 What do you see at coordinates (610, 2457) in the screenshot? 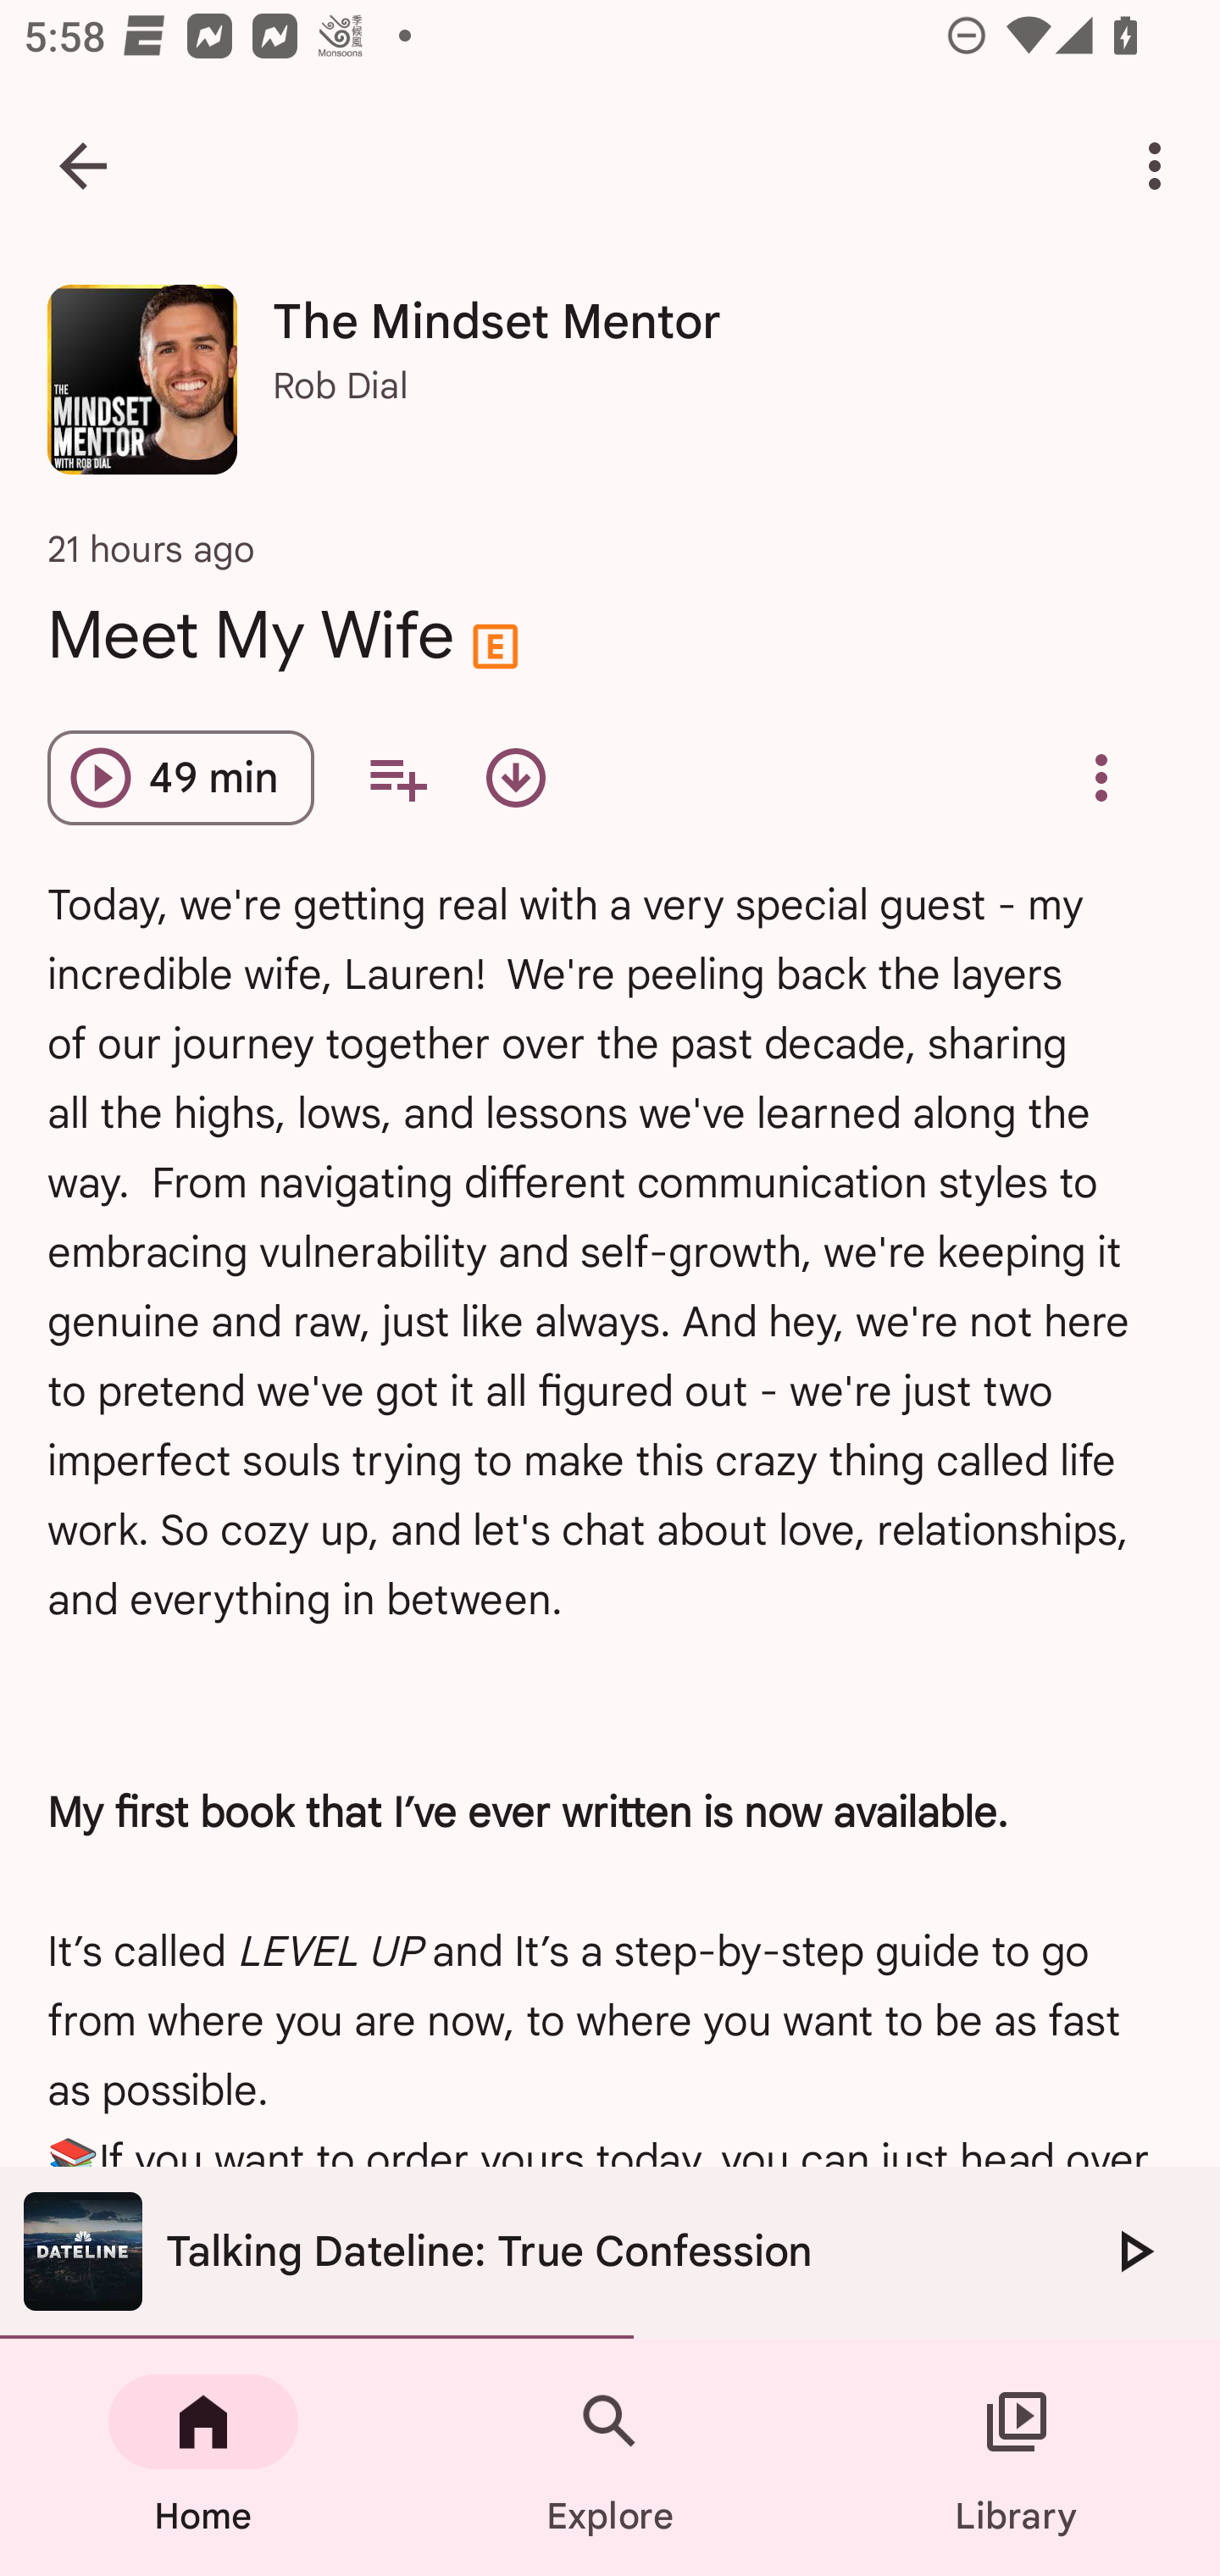
I see `Explore` at bounding box center [610, 2457].